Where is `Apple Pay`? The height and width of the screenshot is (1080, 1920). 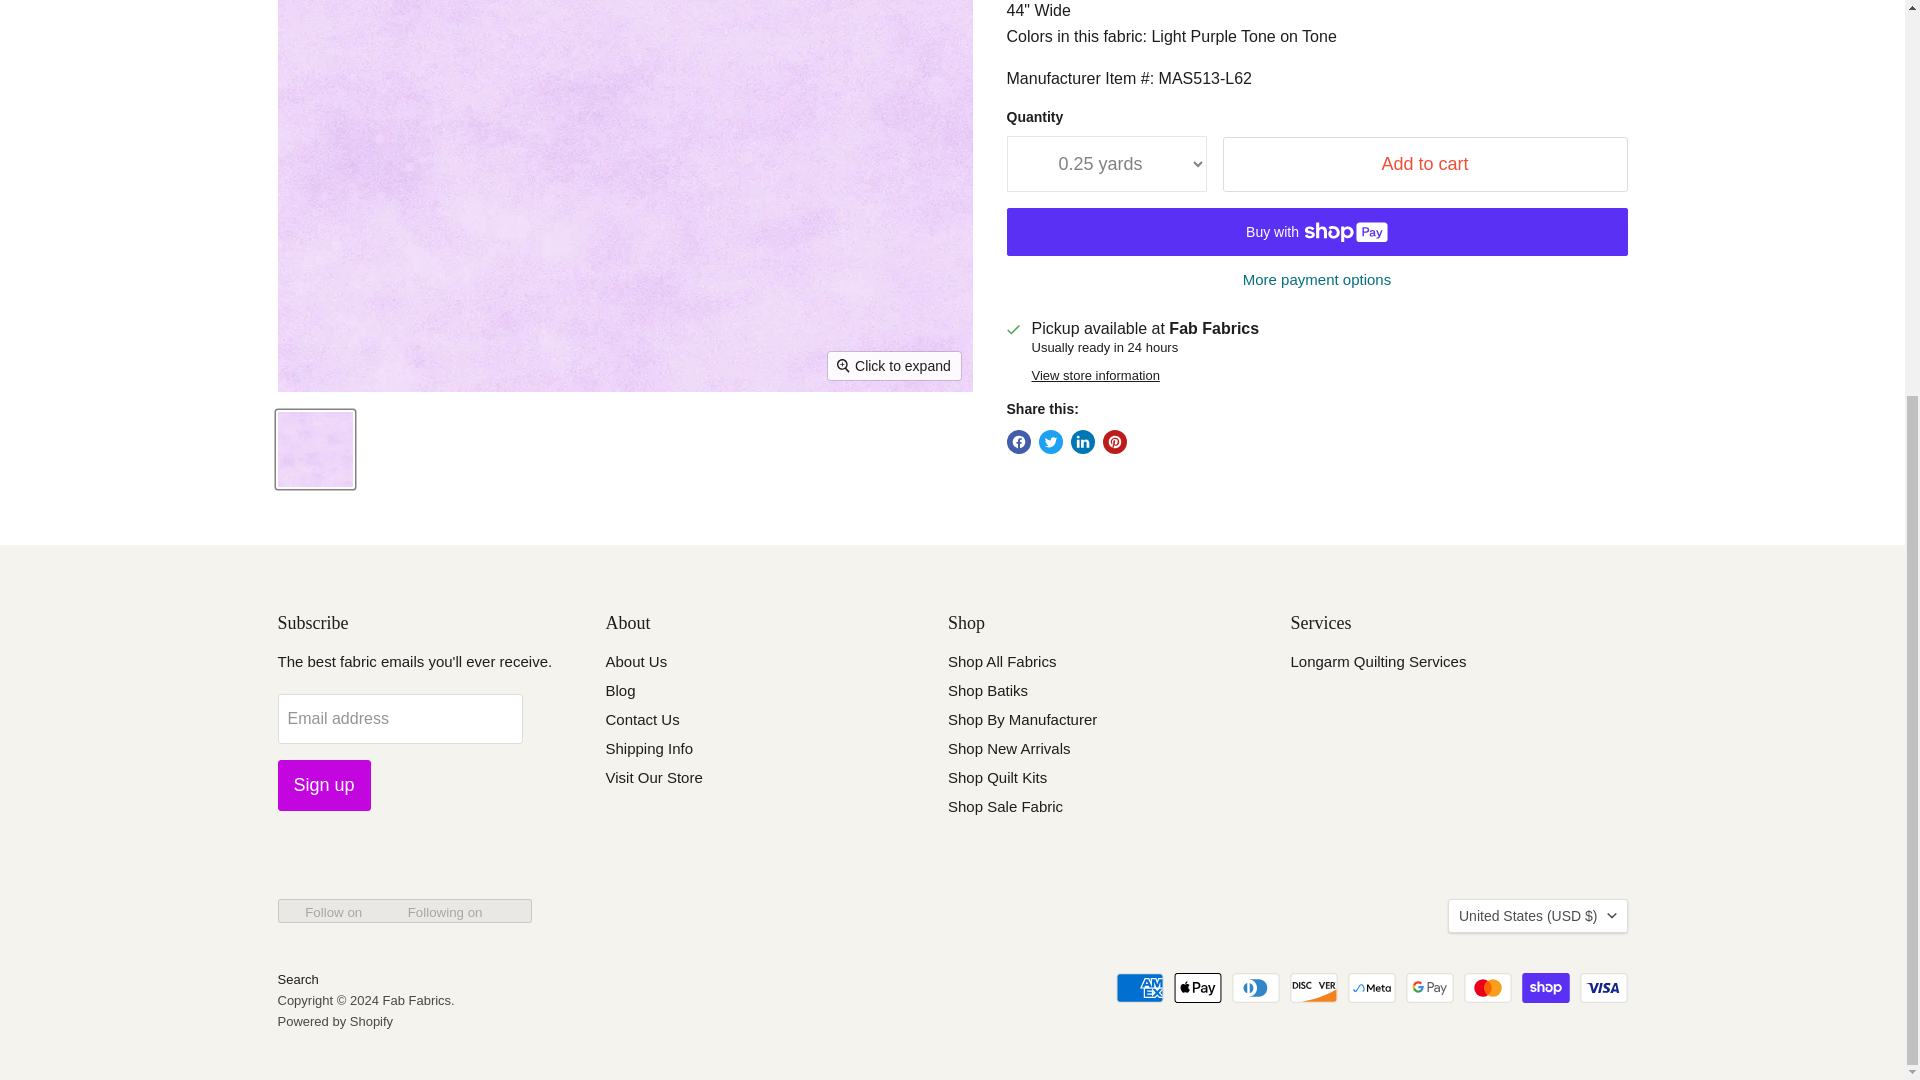 Apple Pay is located at coordinates (1197, 988).